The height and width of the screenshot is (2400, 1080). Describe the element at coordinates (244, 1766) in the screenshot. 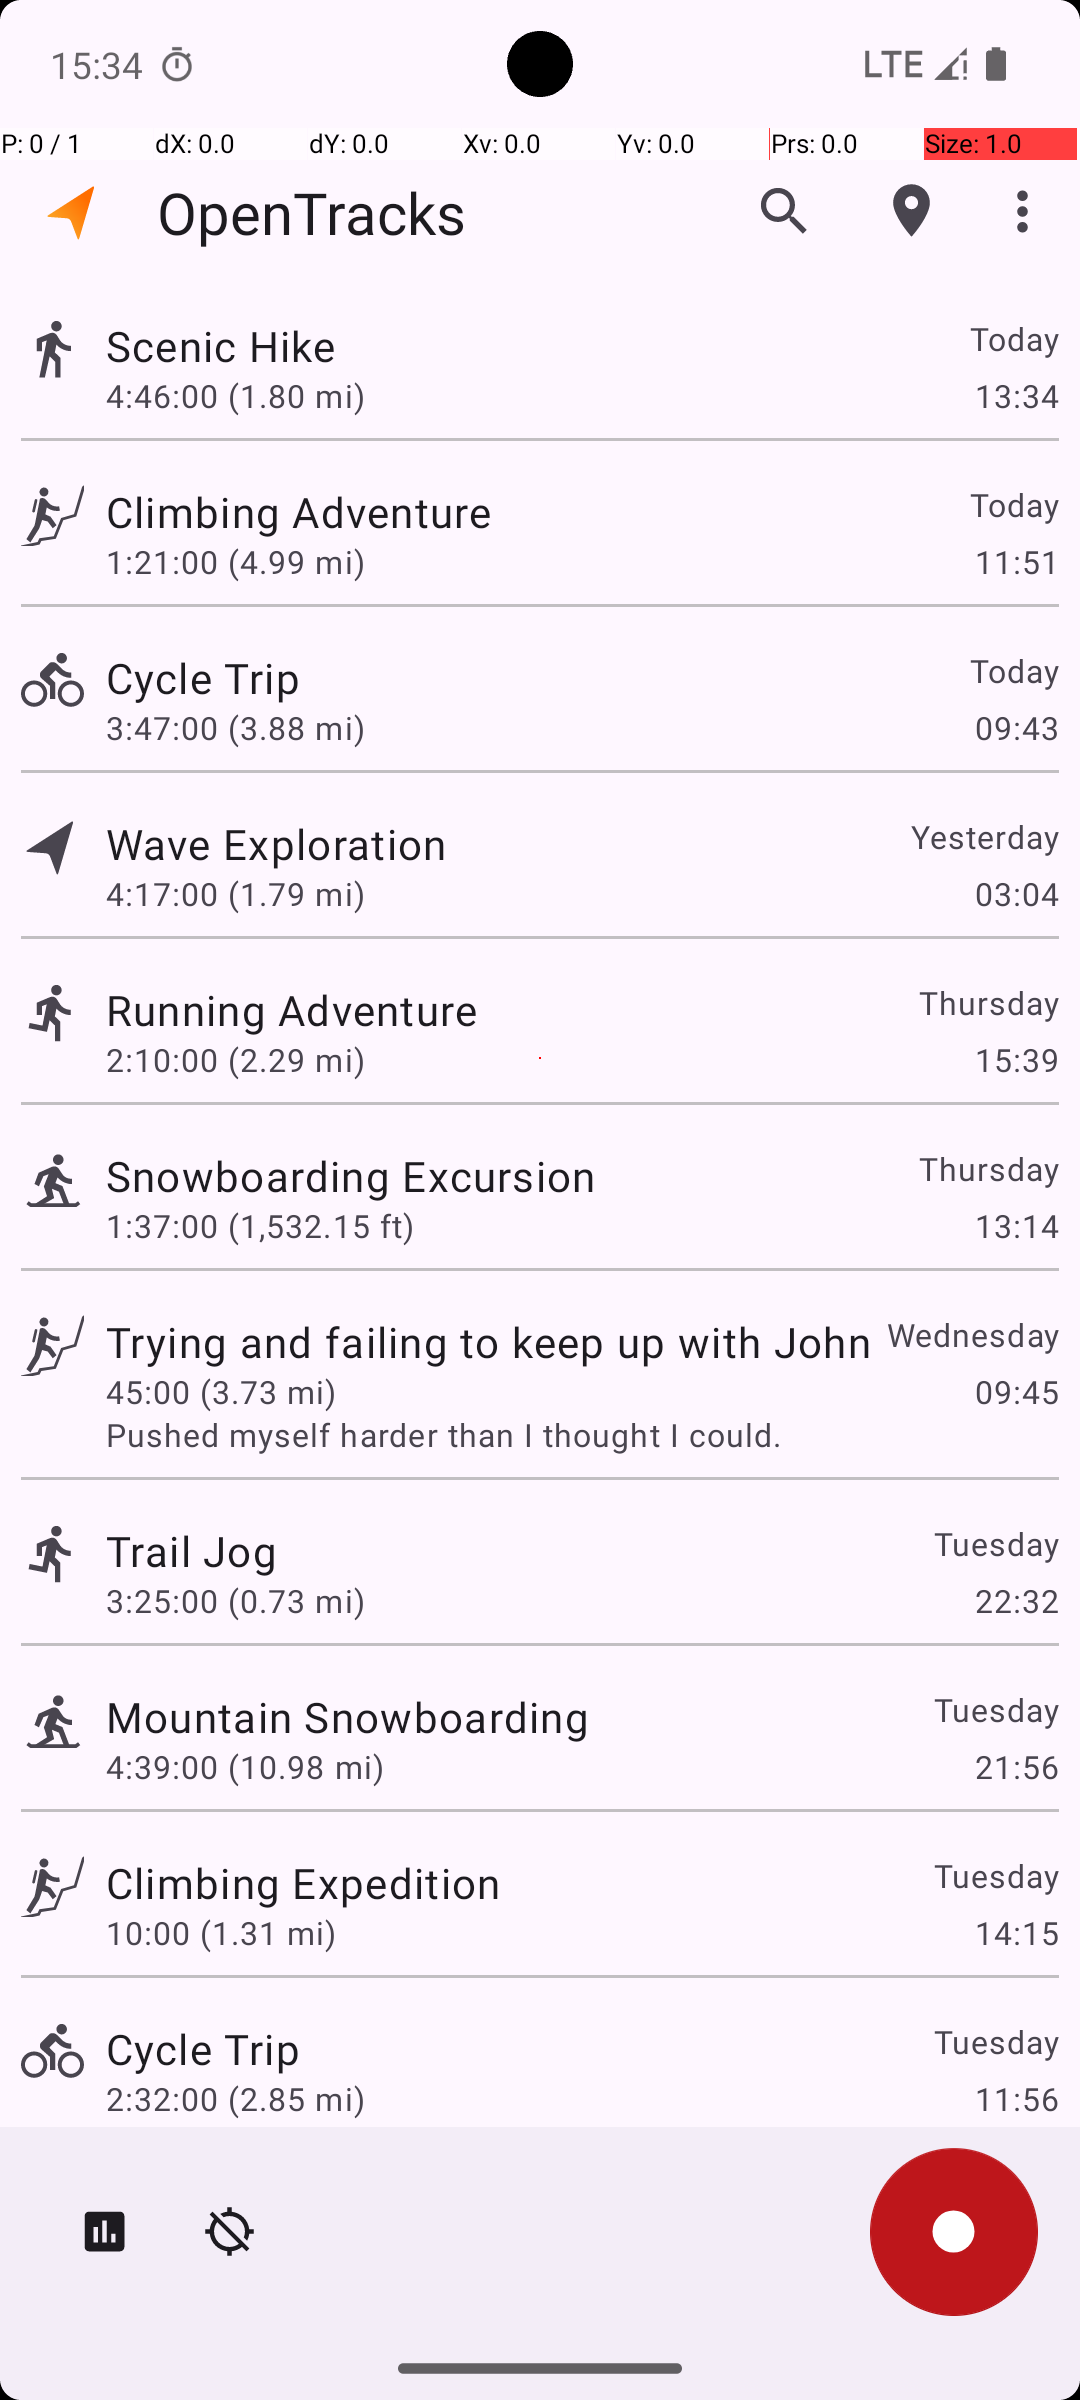

I see `4:39:00 (10.98 mi)` at that location.